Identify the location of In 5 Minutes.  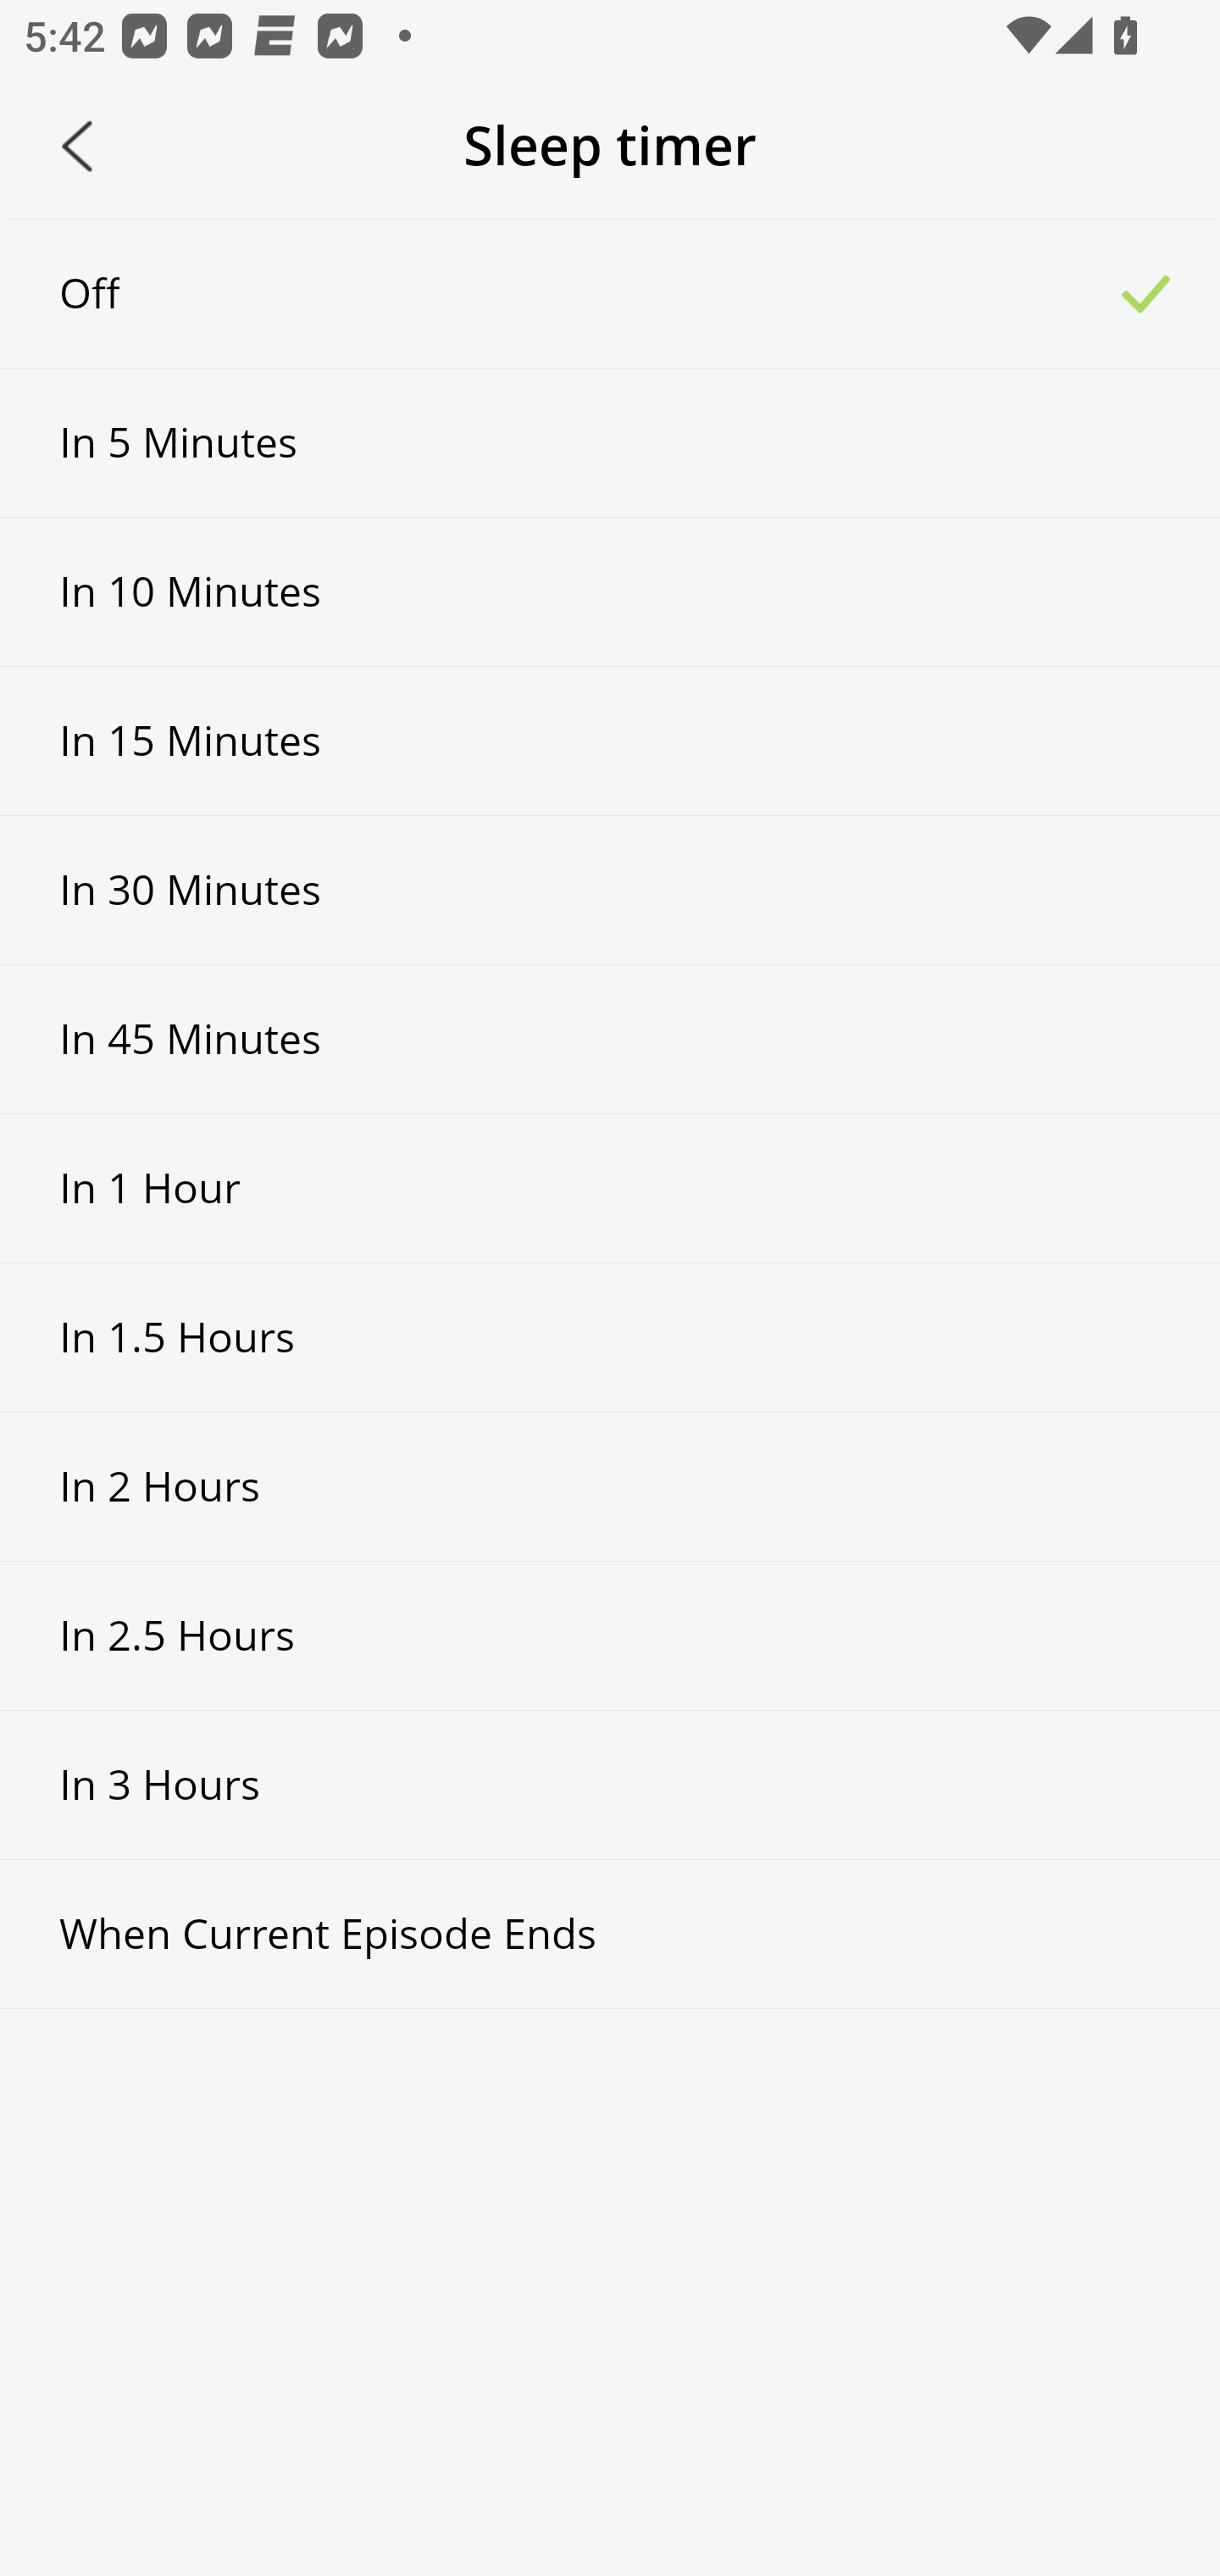
(610, 442).